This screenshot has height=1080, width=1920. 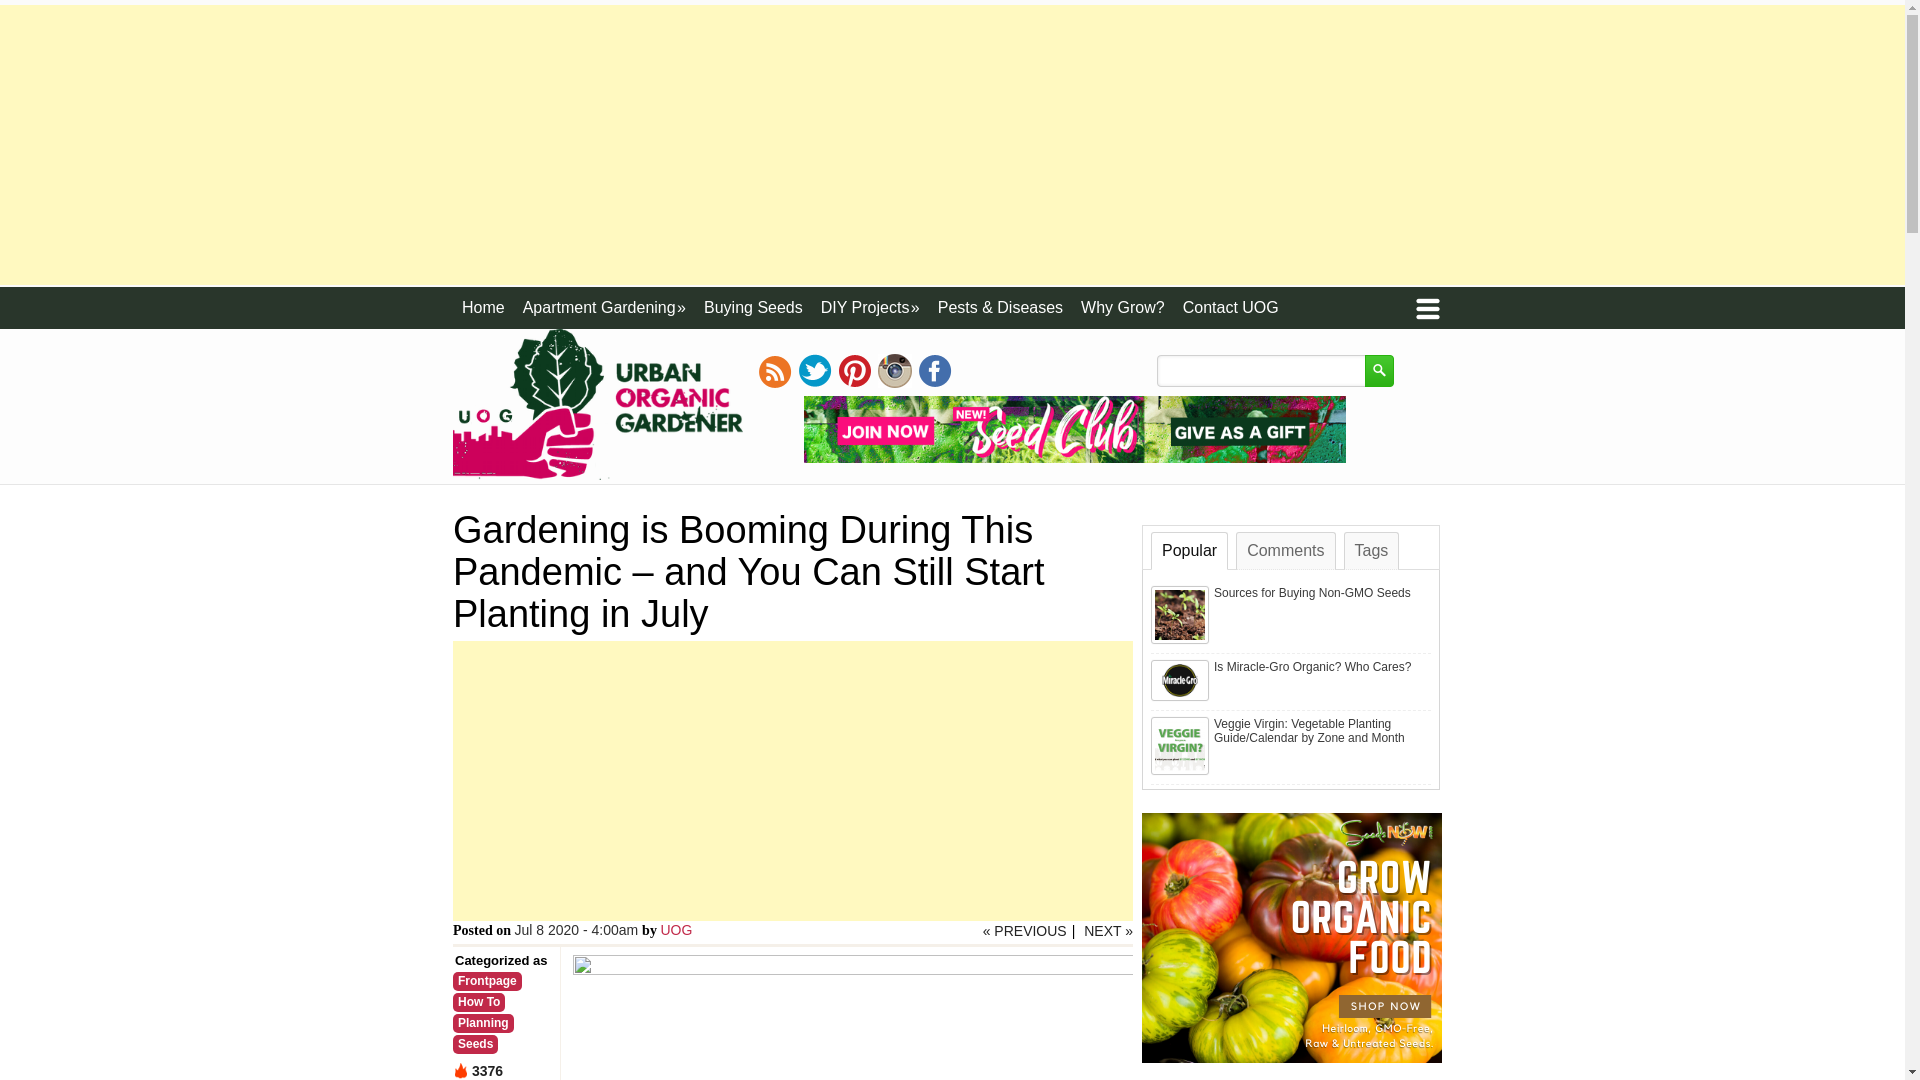 What do you see at coordinates (488, 982) in the screenshot?
I see `Advertisement` at bounding box center [488, 982].